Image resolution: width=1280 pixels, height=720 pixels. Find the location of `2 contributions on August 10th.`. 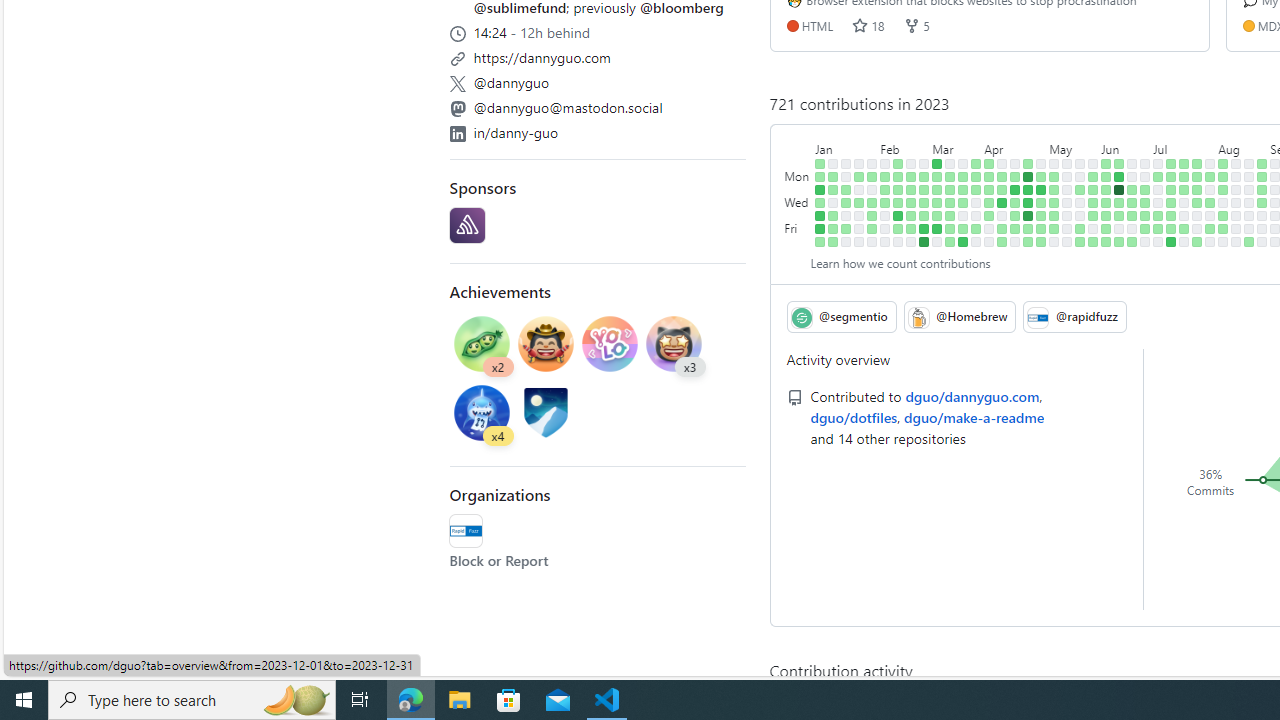

2 contributions on August 10th. is located at coordinates (1223, 216).